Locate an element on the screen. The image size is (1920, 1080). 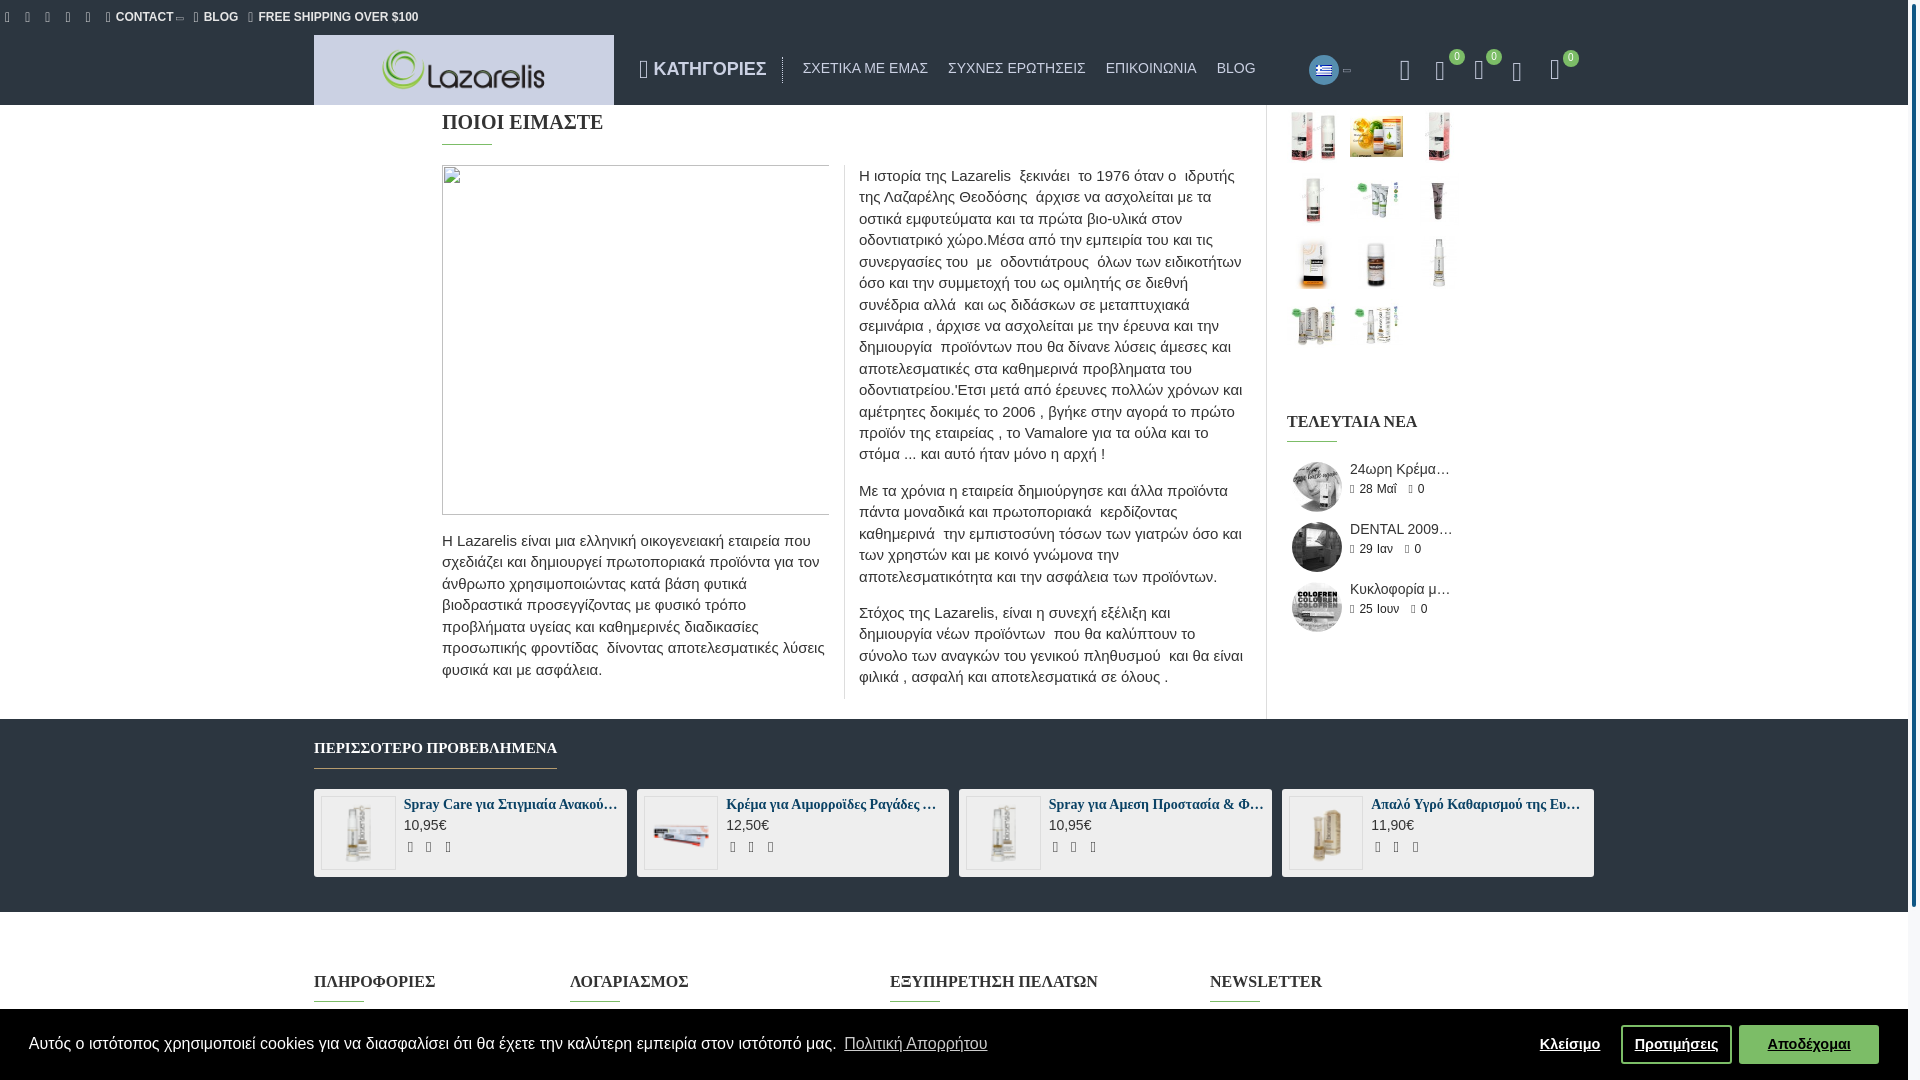
BLOG is located at coordinates (216, 17).